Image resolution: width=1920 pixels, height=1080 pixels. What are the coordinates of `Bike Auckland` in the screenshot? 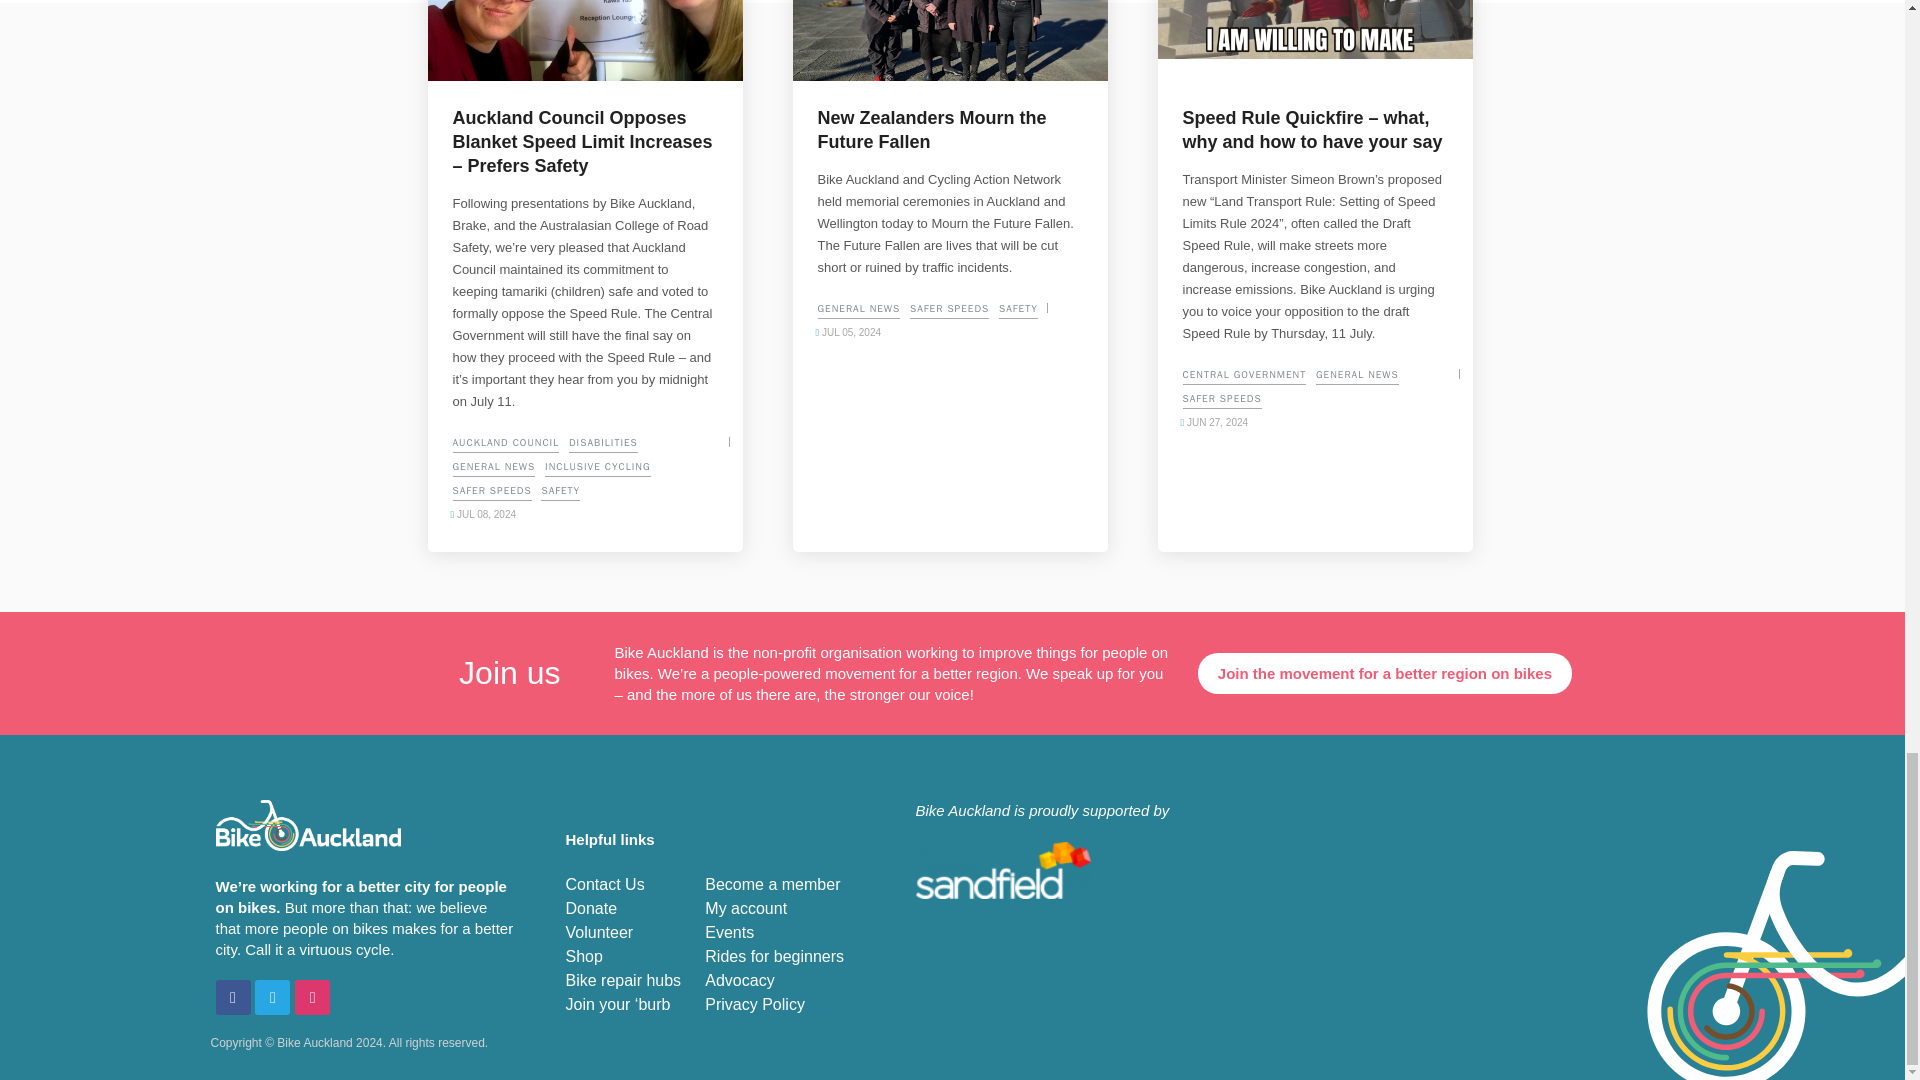 It's located at (308, 826).